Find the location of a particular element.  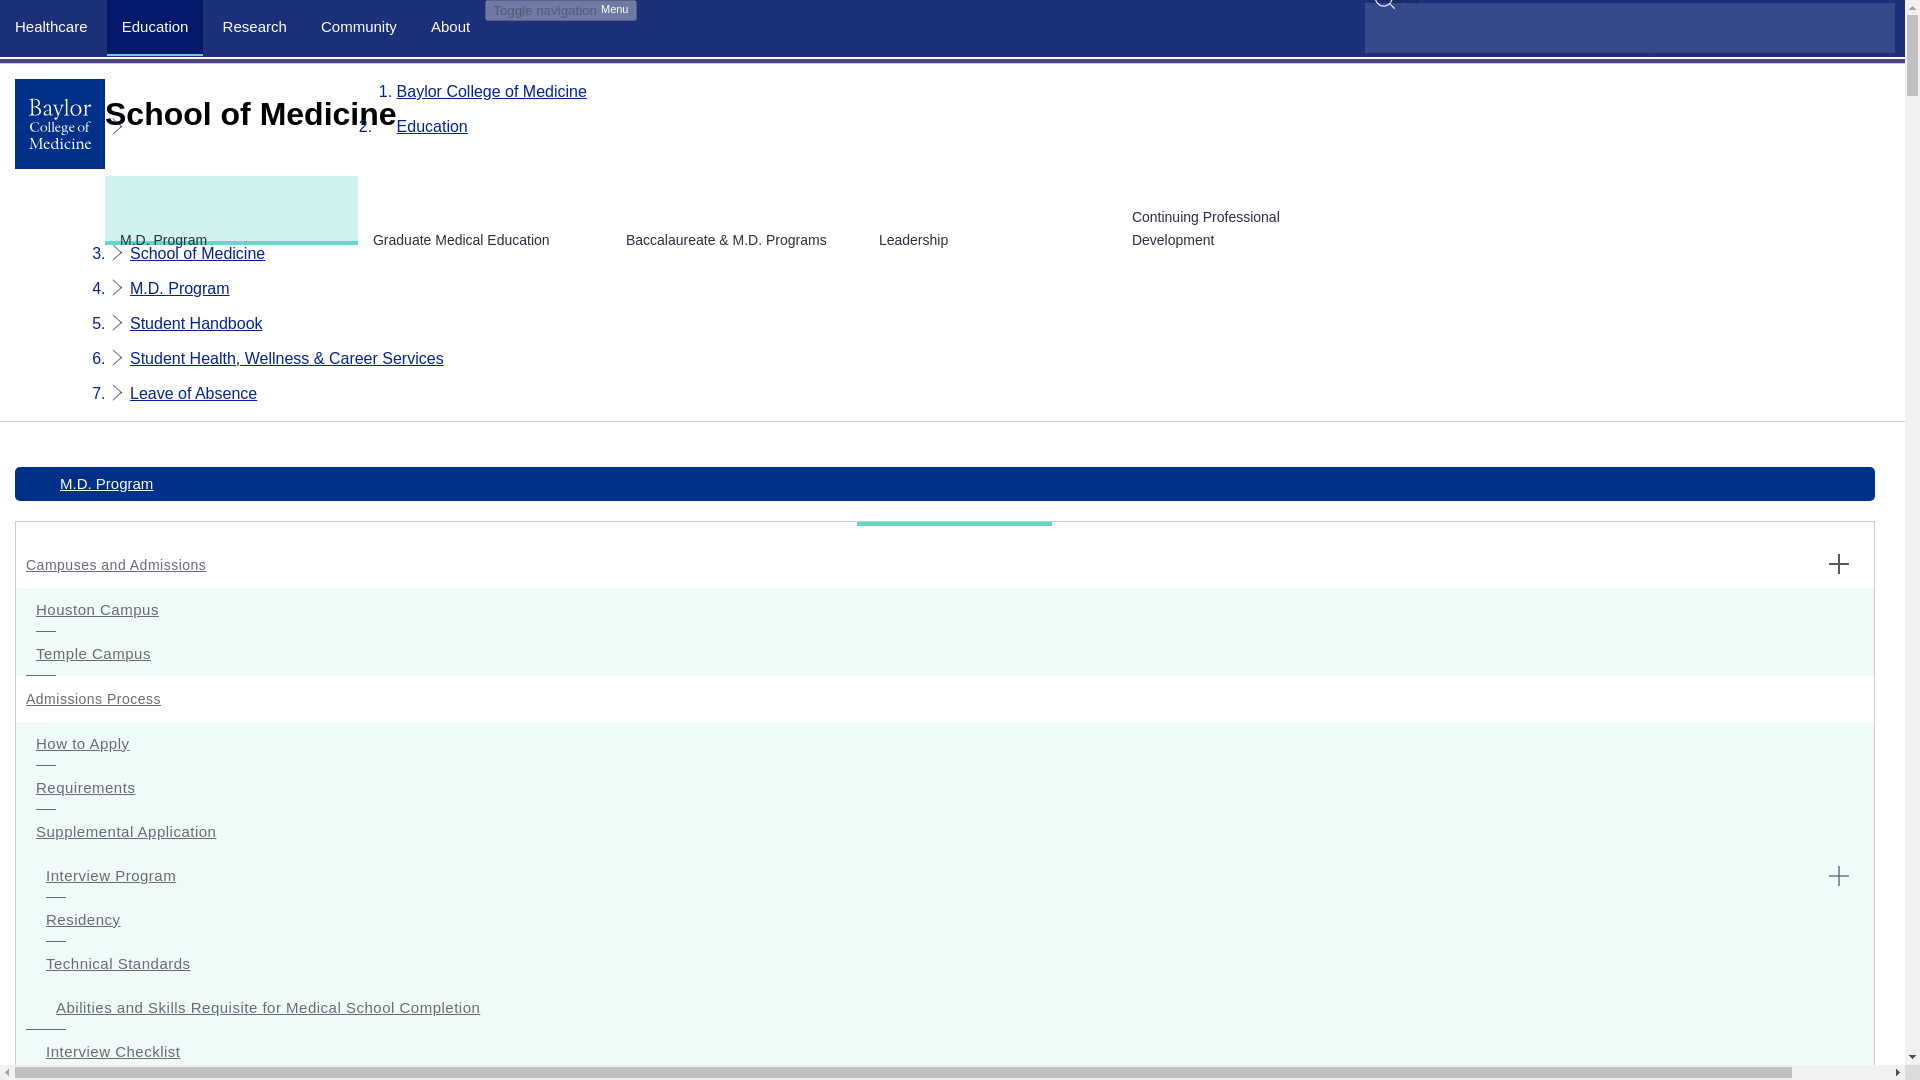

Healthcare is located at coordinates (52, 26).